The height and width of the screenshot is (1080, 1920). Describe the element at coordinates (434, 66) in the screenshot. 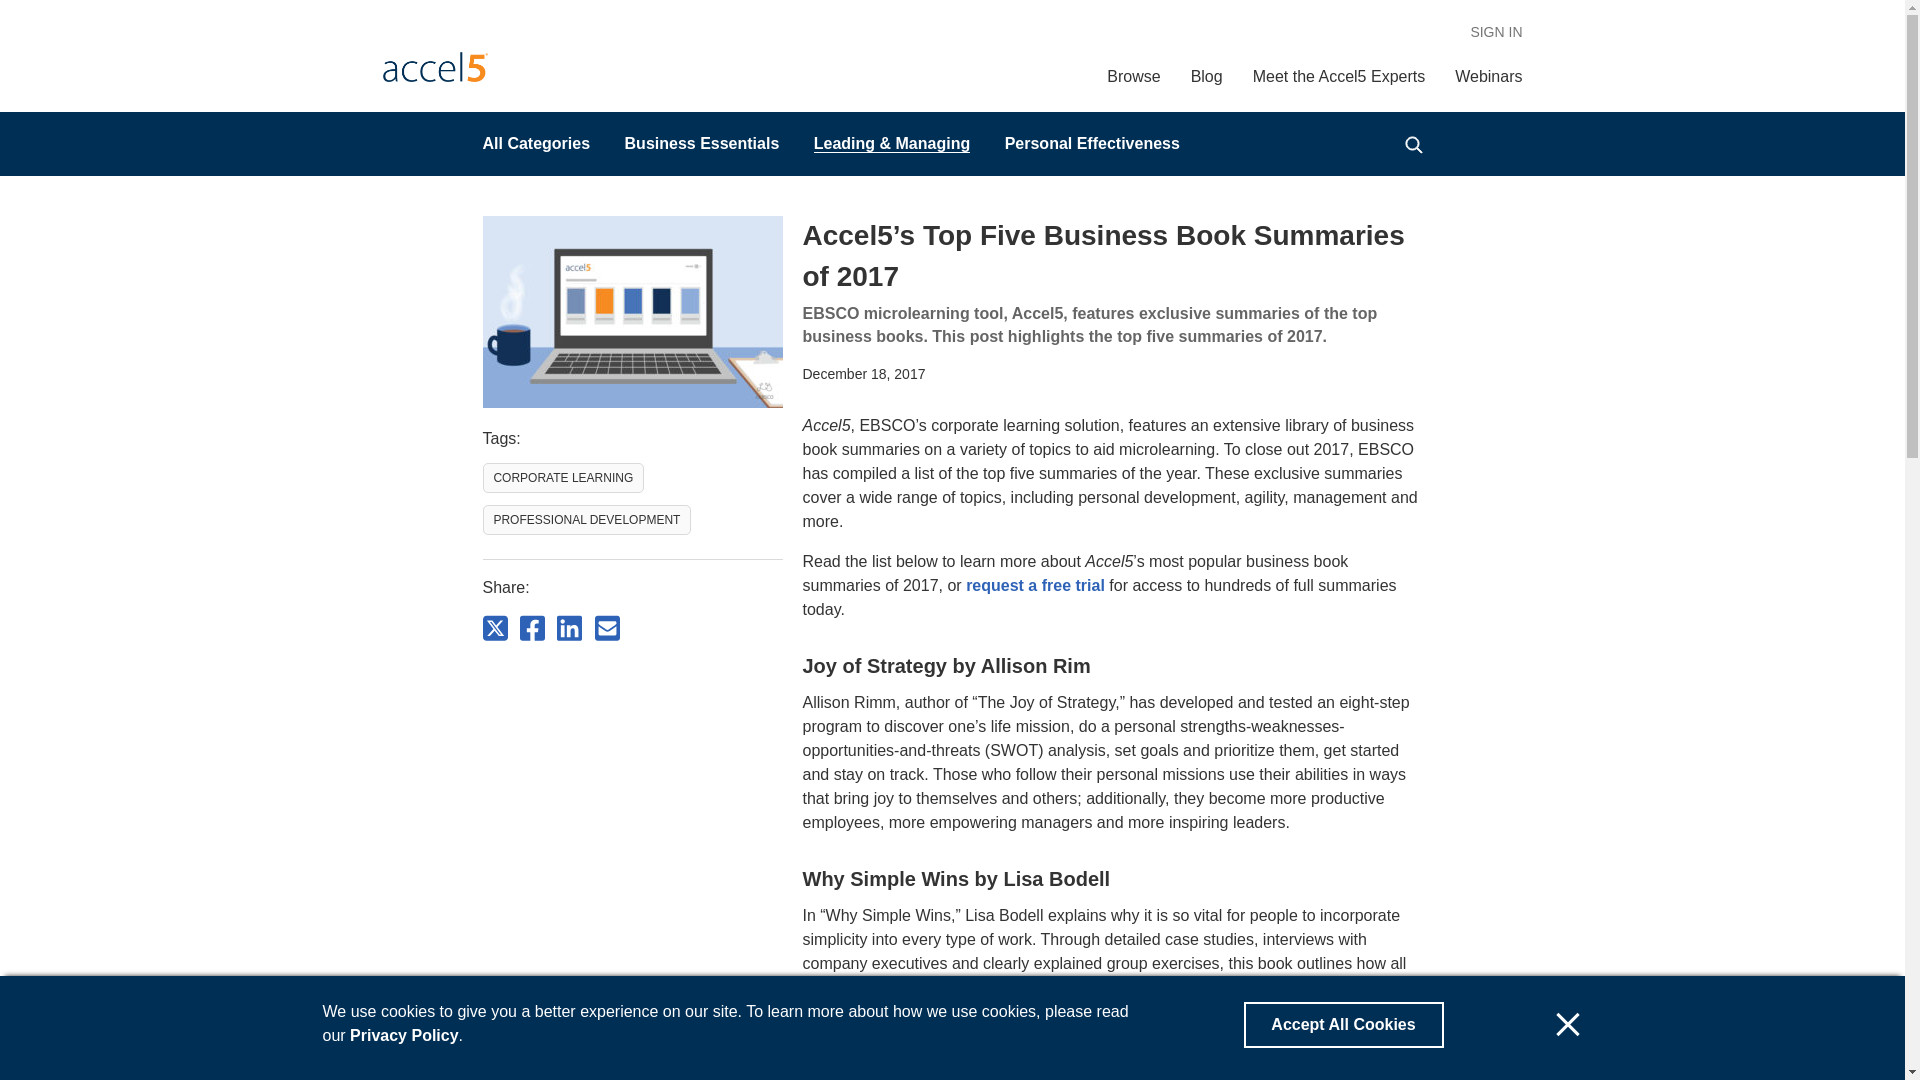

I see `Accel5` at that location.